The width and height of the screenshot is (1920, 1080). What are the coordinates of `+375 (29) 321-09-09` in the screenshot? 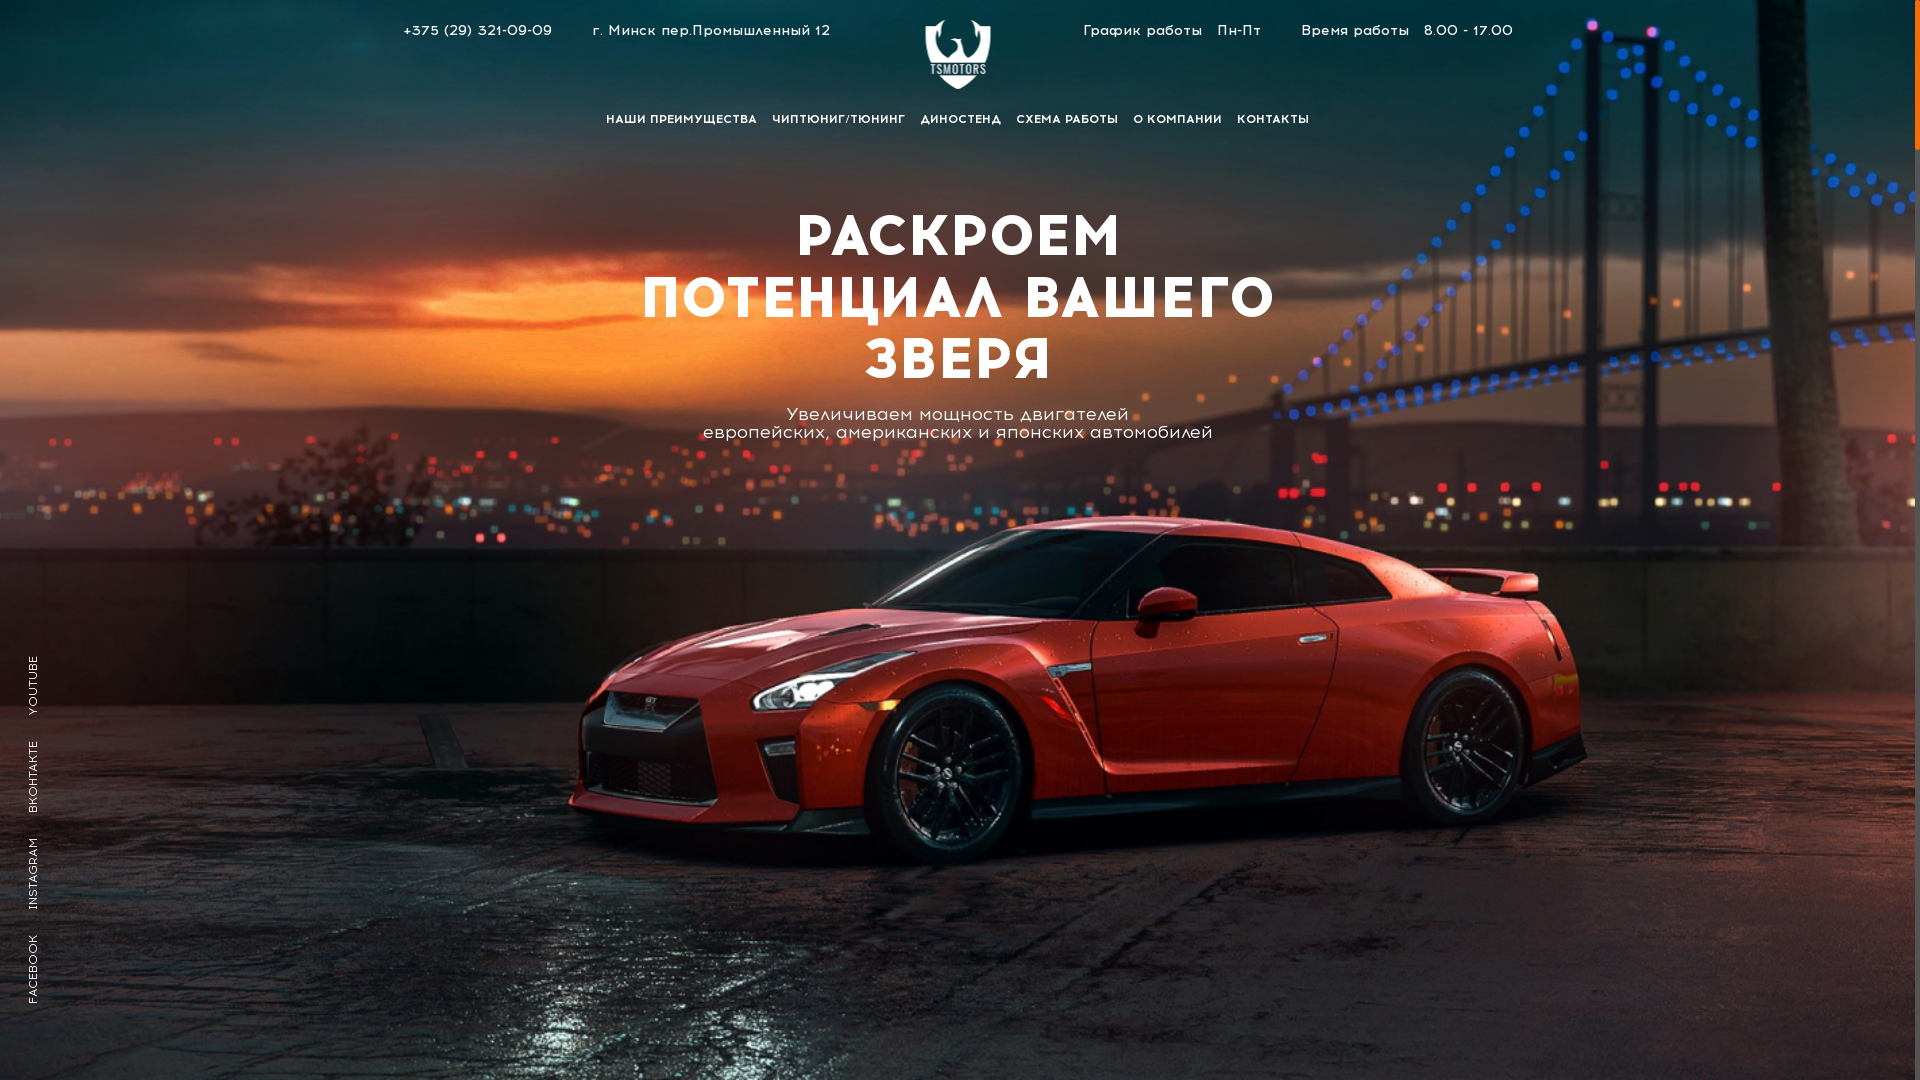 It's located at (476, 30).